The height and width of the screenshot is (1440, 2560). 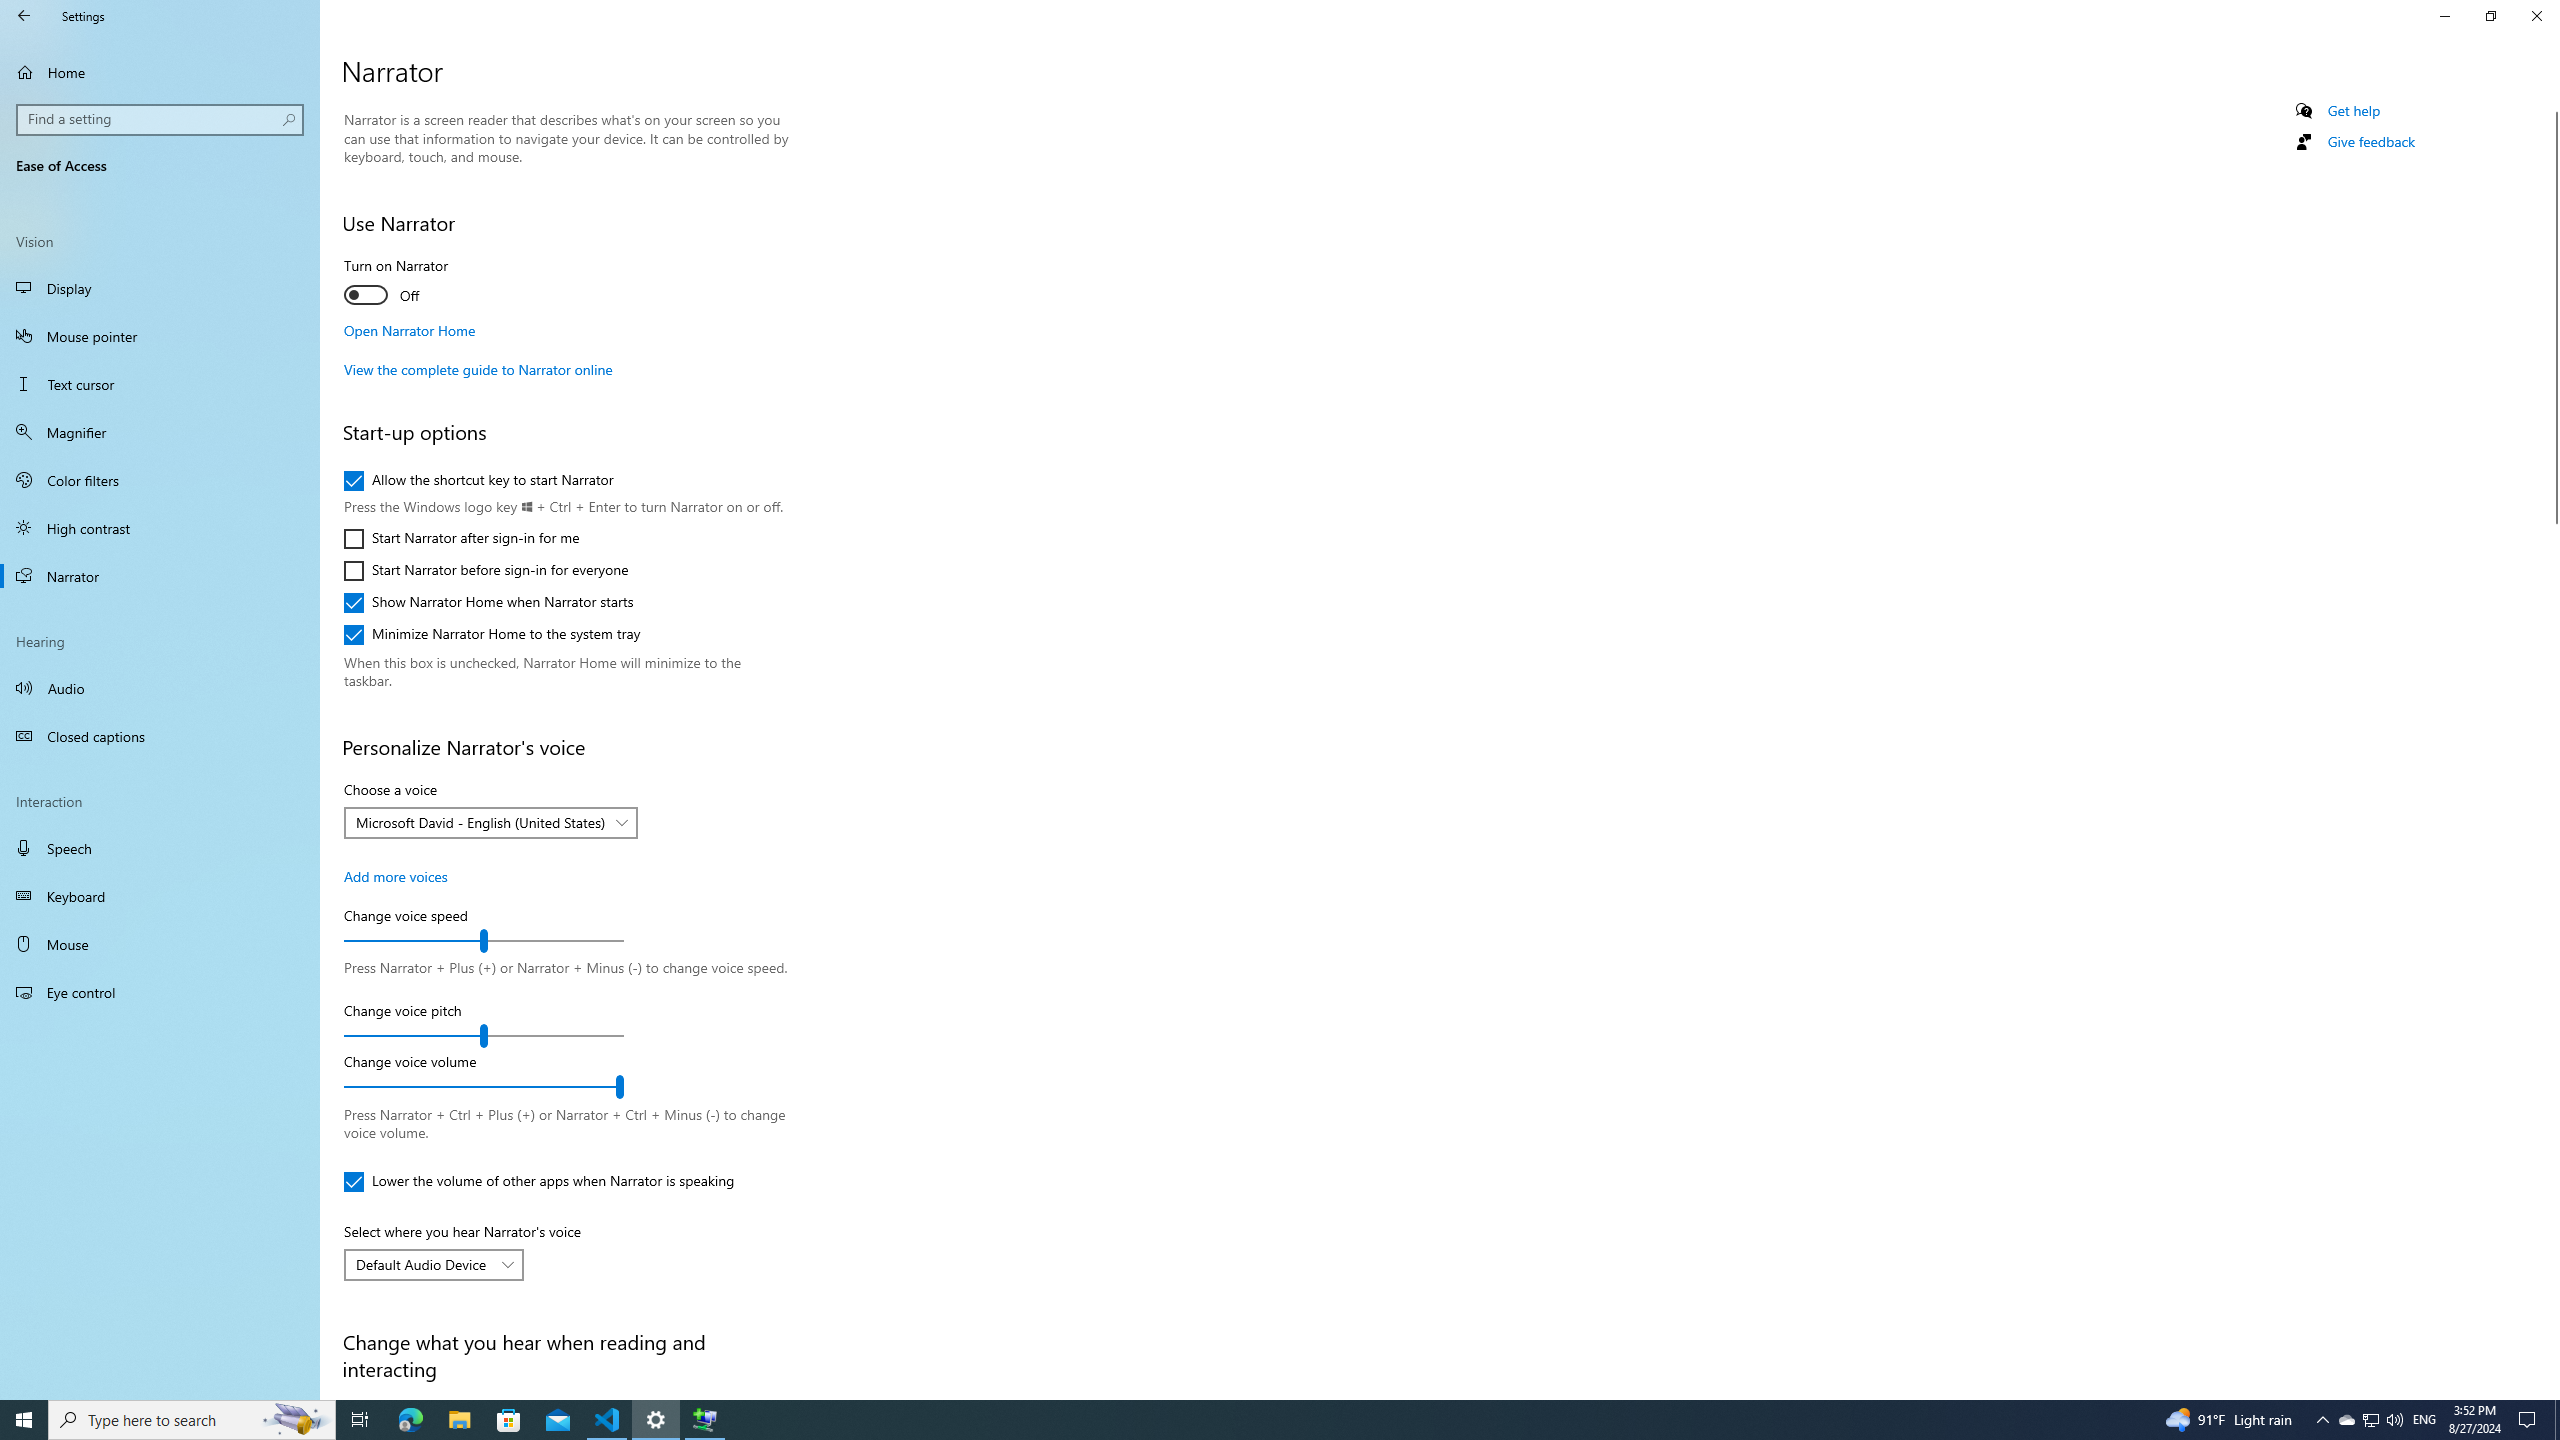 What do you see at coordinates (477, 369) in the screenshot?
I see `View the complete guide to Narrator online` at bounding box center [477, 369].